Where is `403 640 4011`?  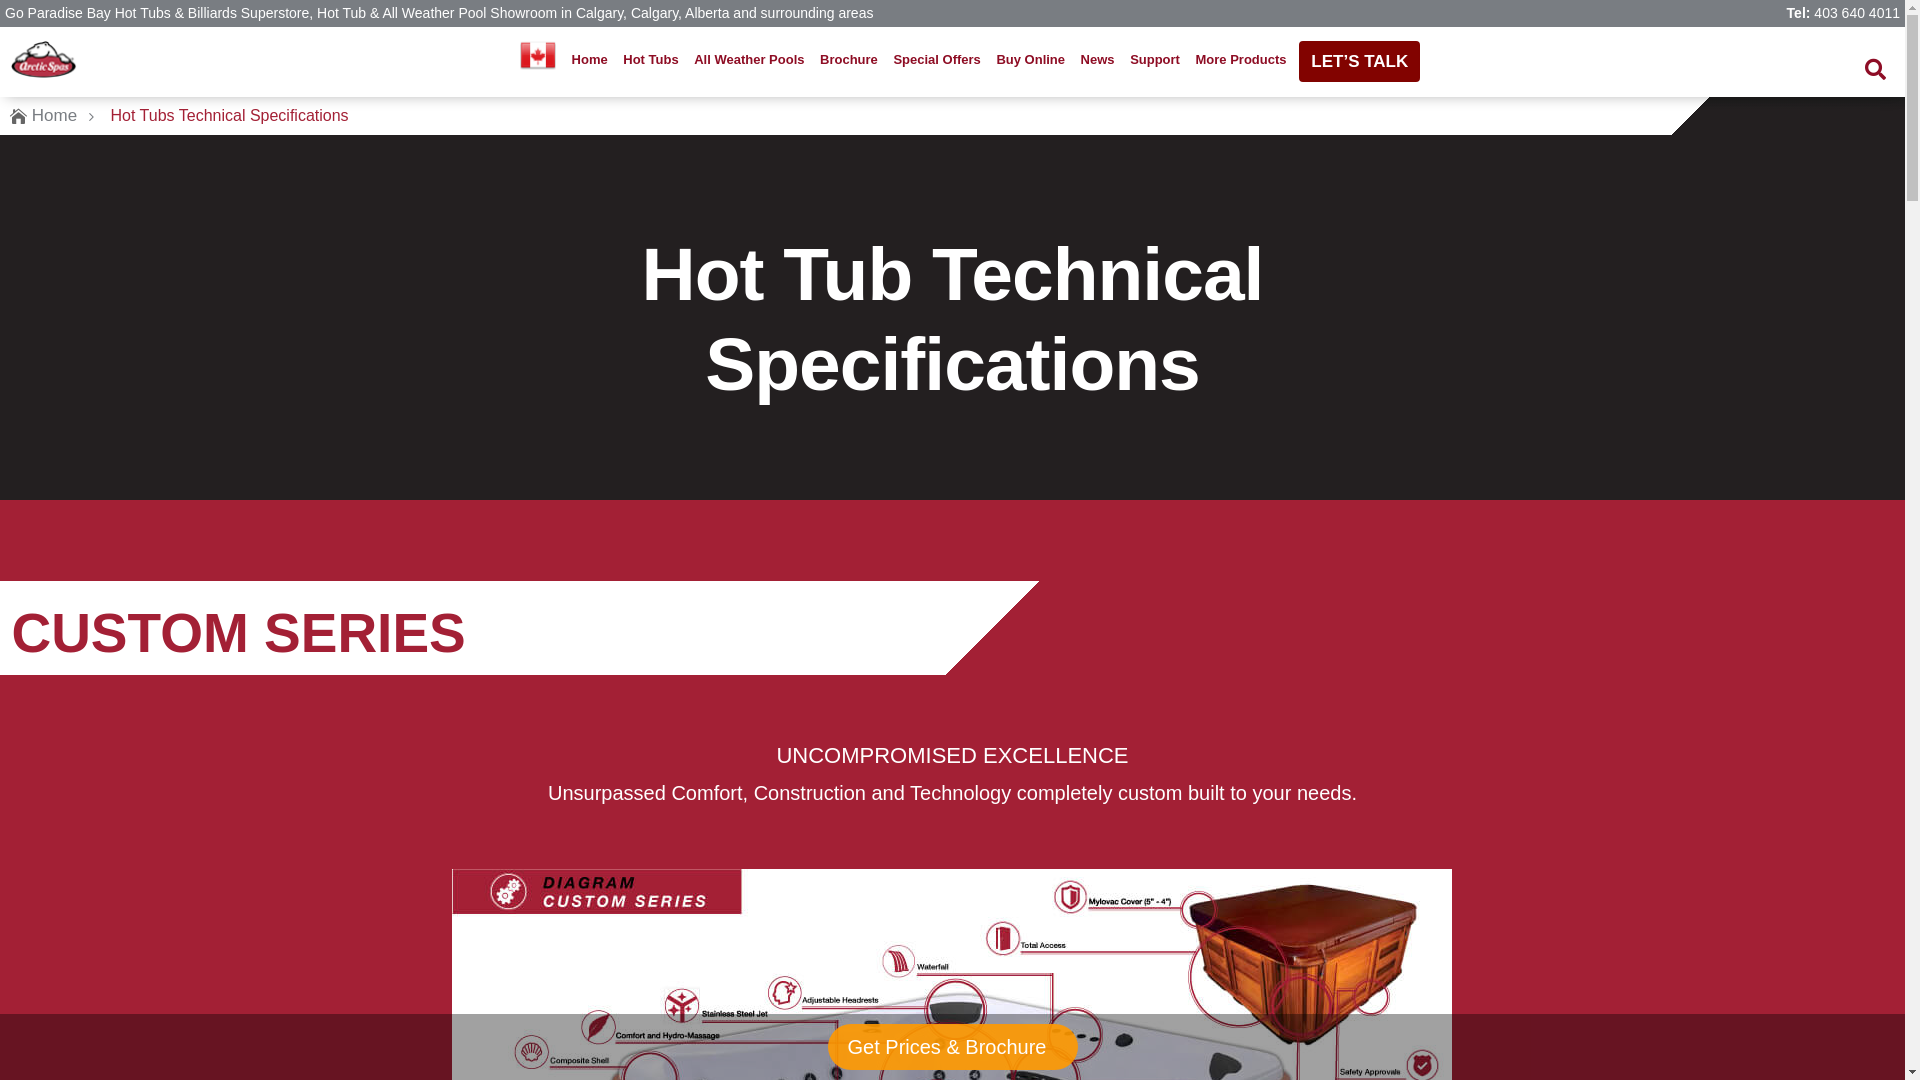
403 640 4011 is located at coordinates (1857, 13).